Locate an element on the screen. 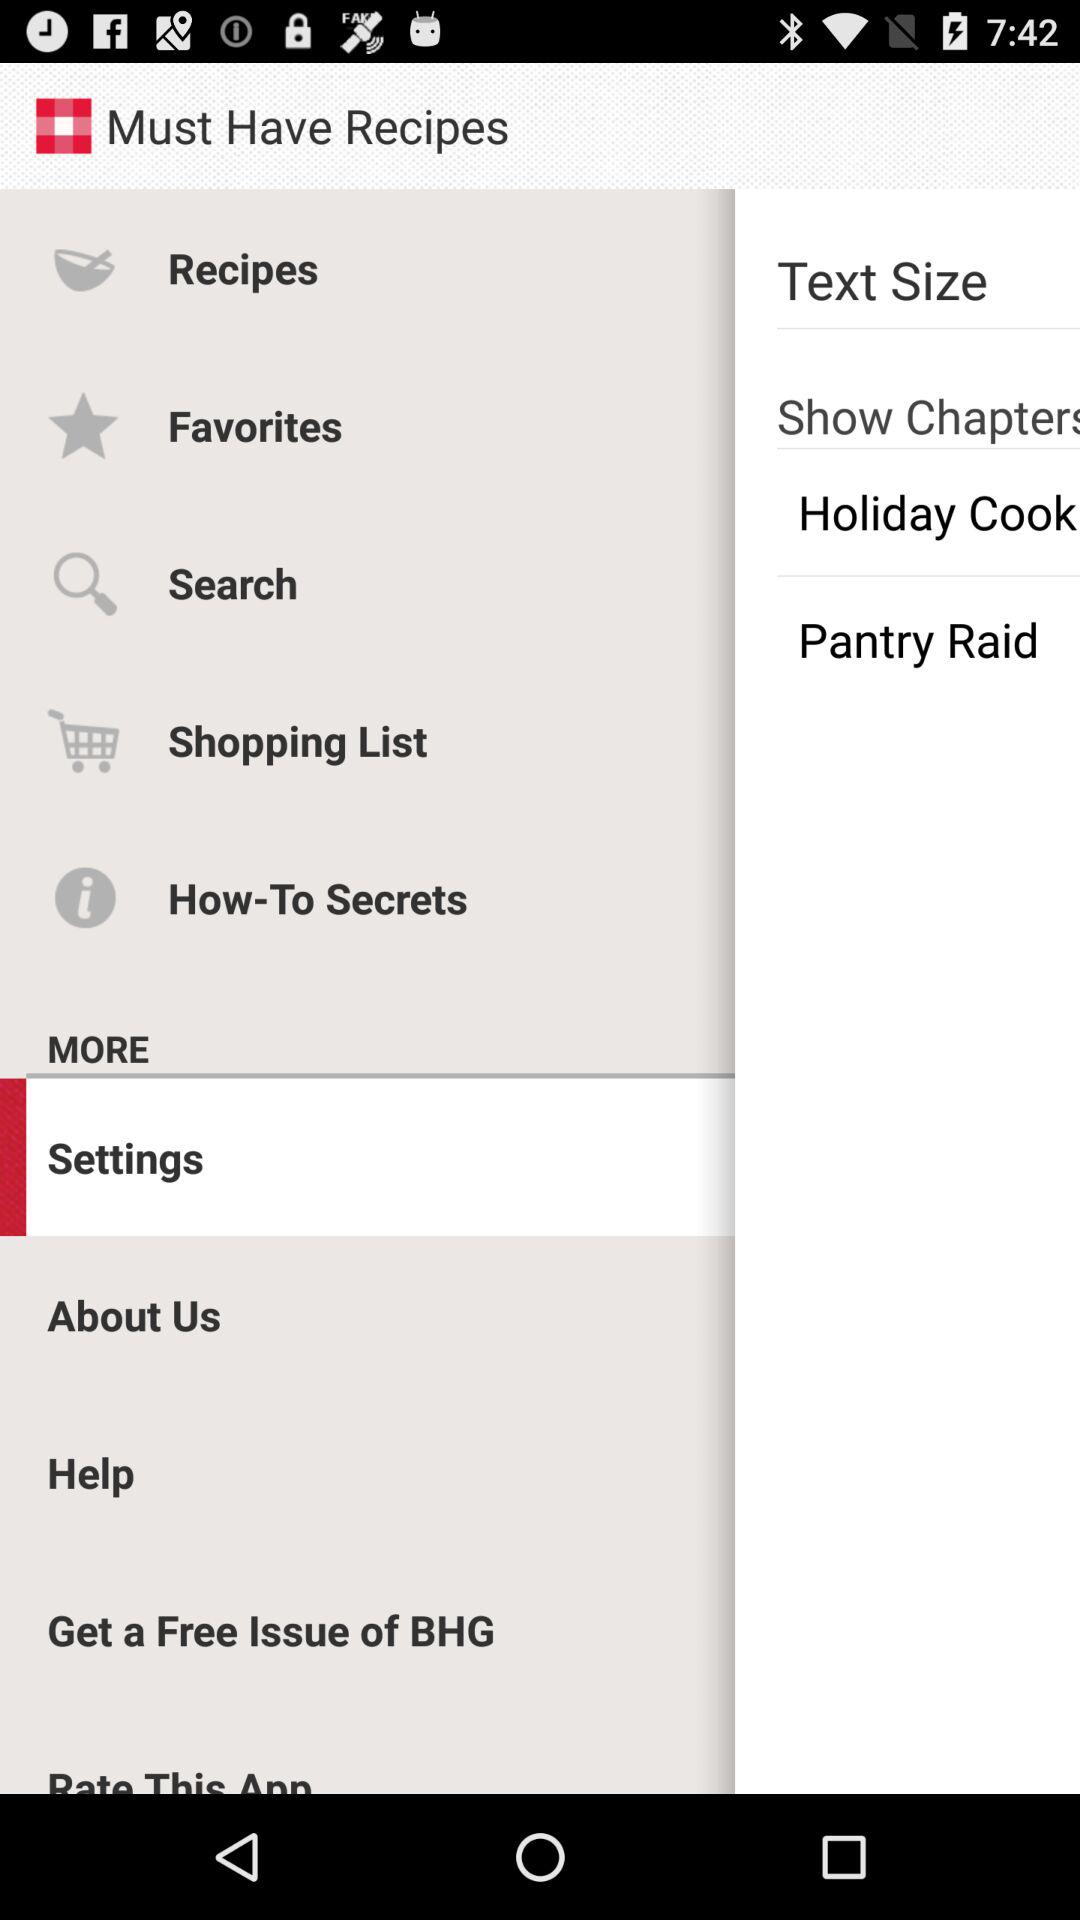 The image size is (1080, 1920). press the app next to the favorites app is located at coordinates (928, 512).